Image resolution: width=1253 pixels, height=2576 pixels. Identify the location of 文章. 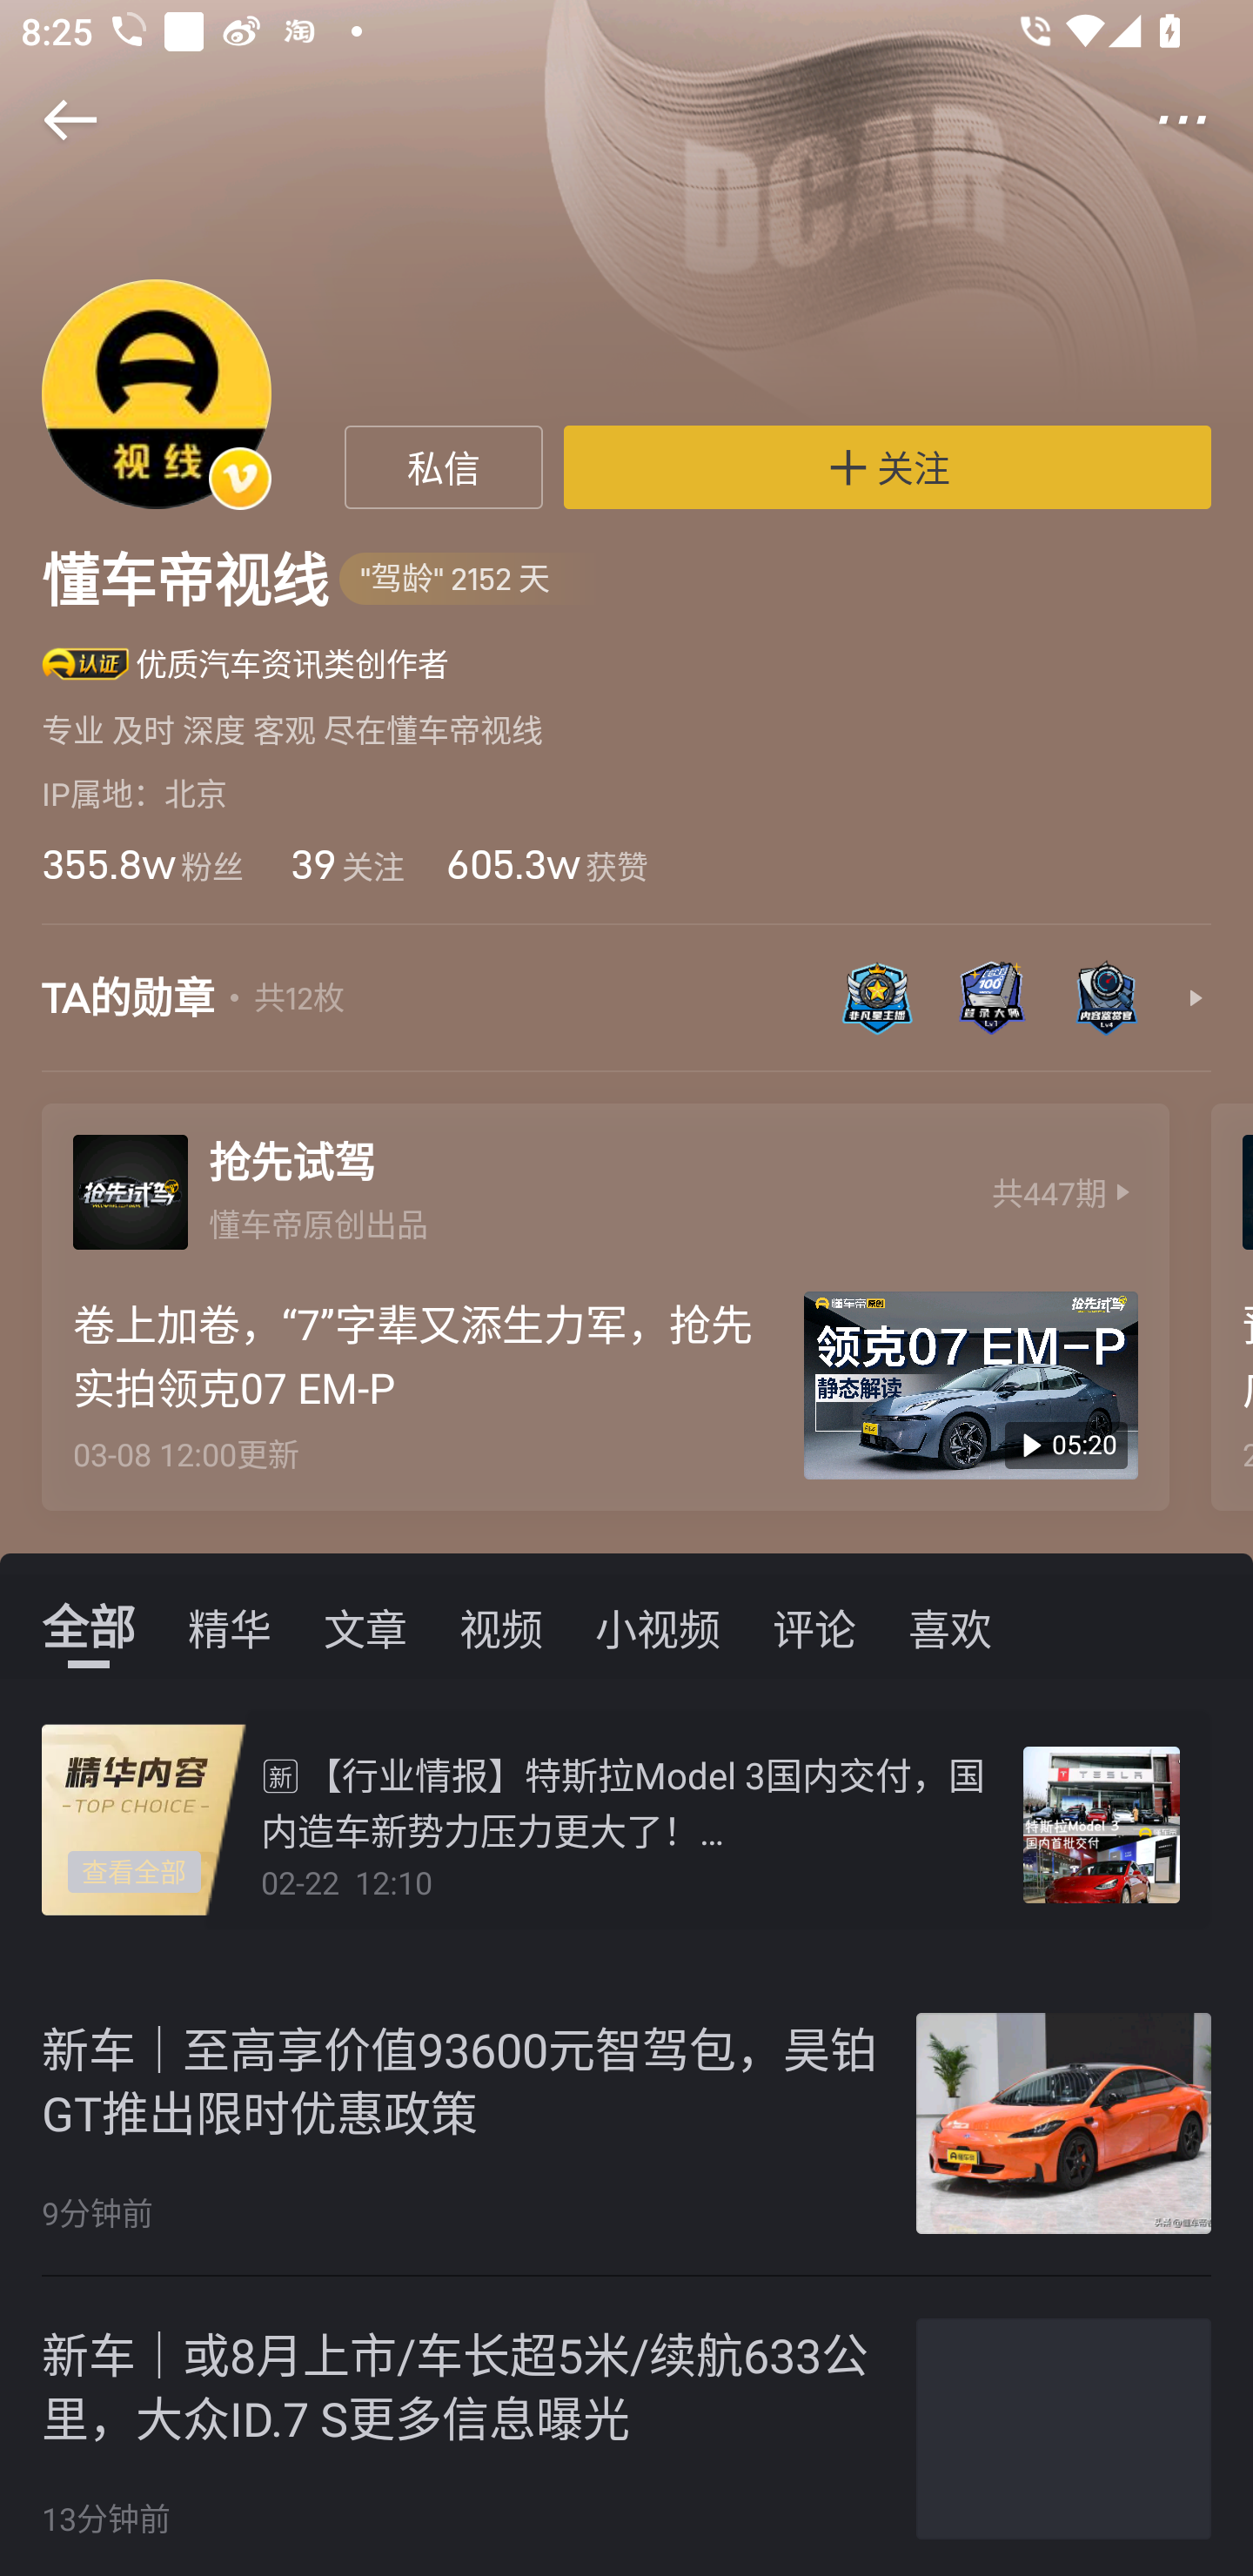
(365, 1626).